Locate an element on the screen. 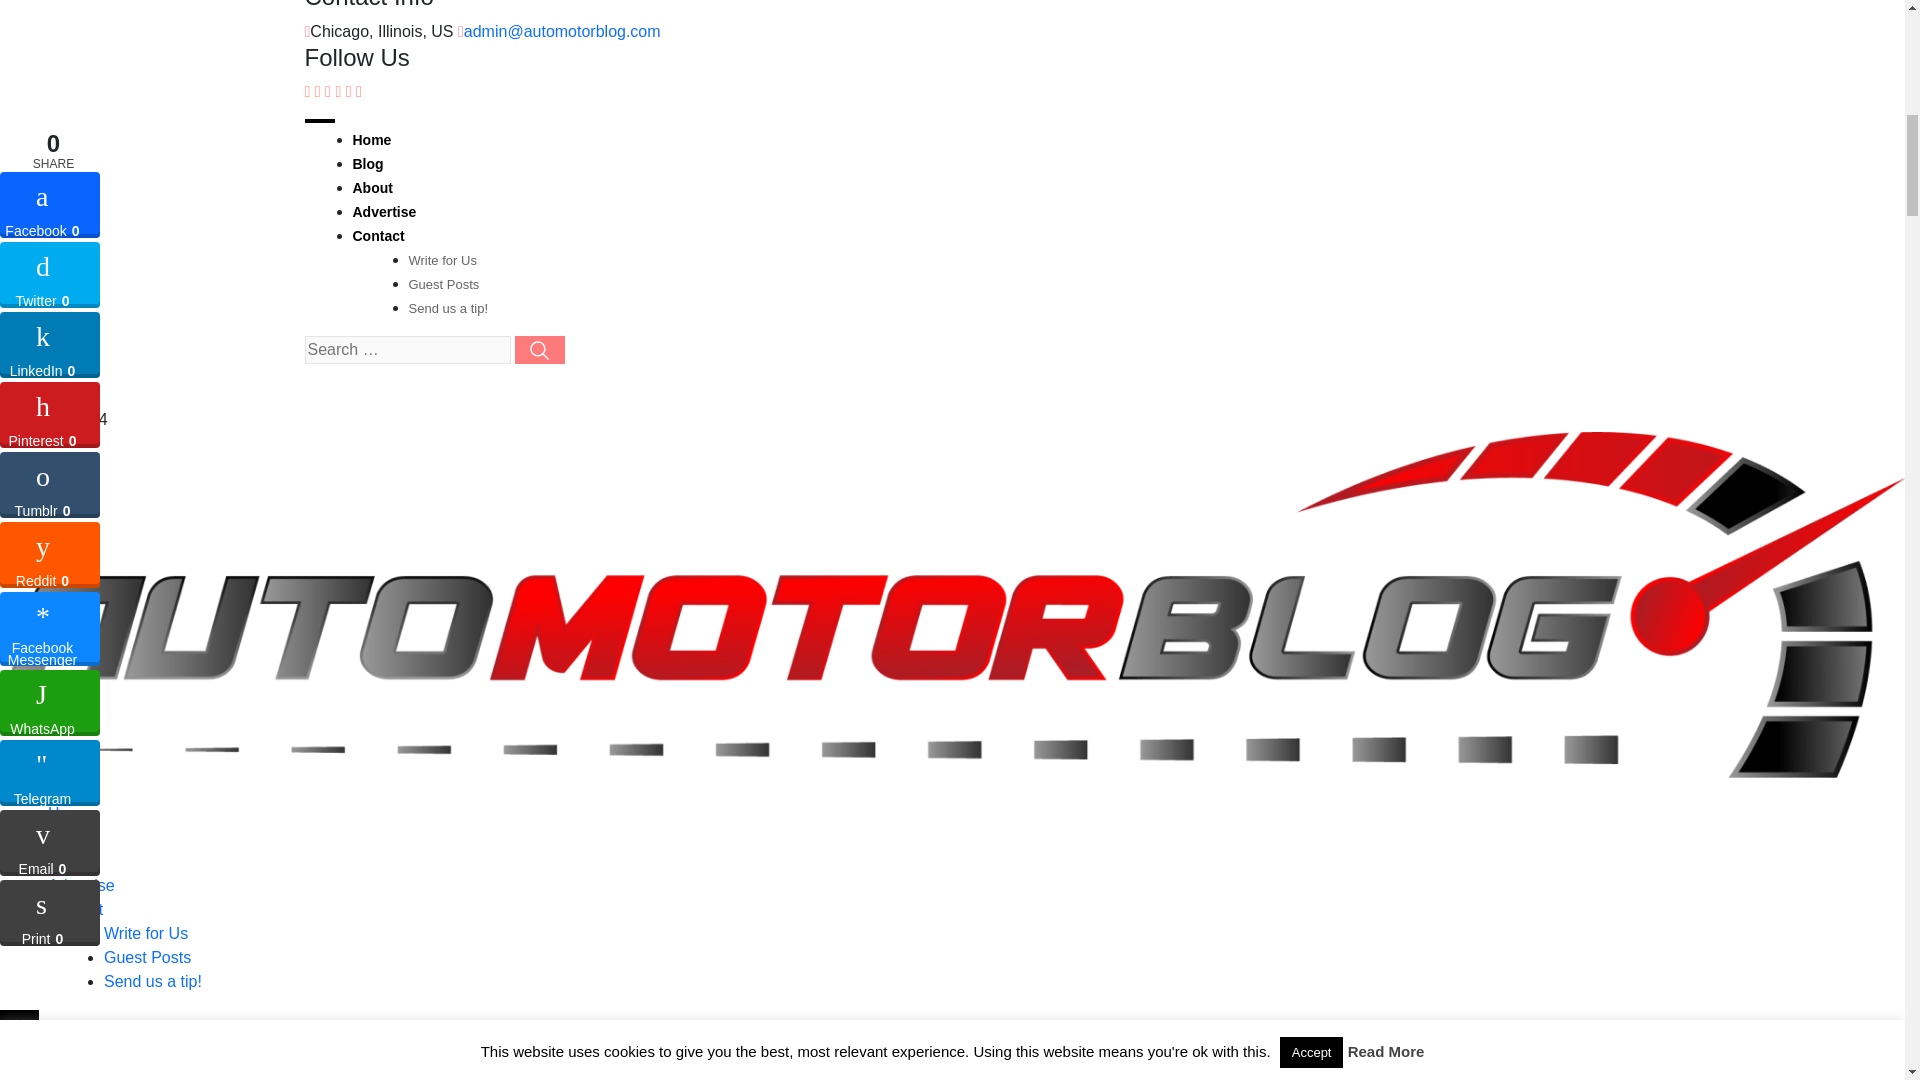 The image size is (1920, 1080). Write for Us is located at coordinates (146, 932).